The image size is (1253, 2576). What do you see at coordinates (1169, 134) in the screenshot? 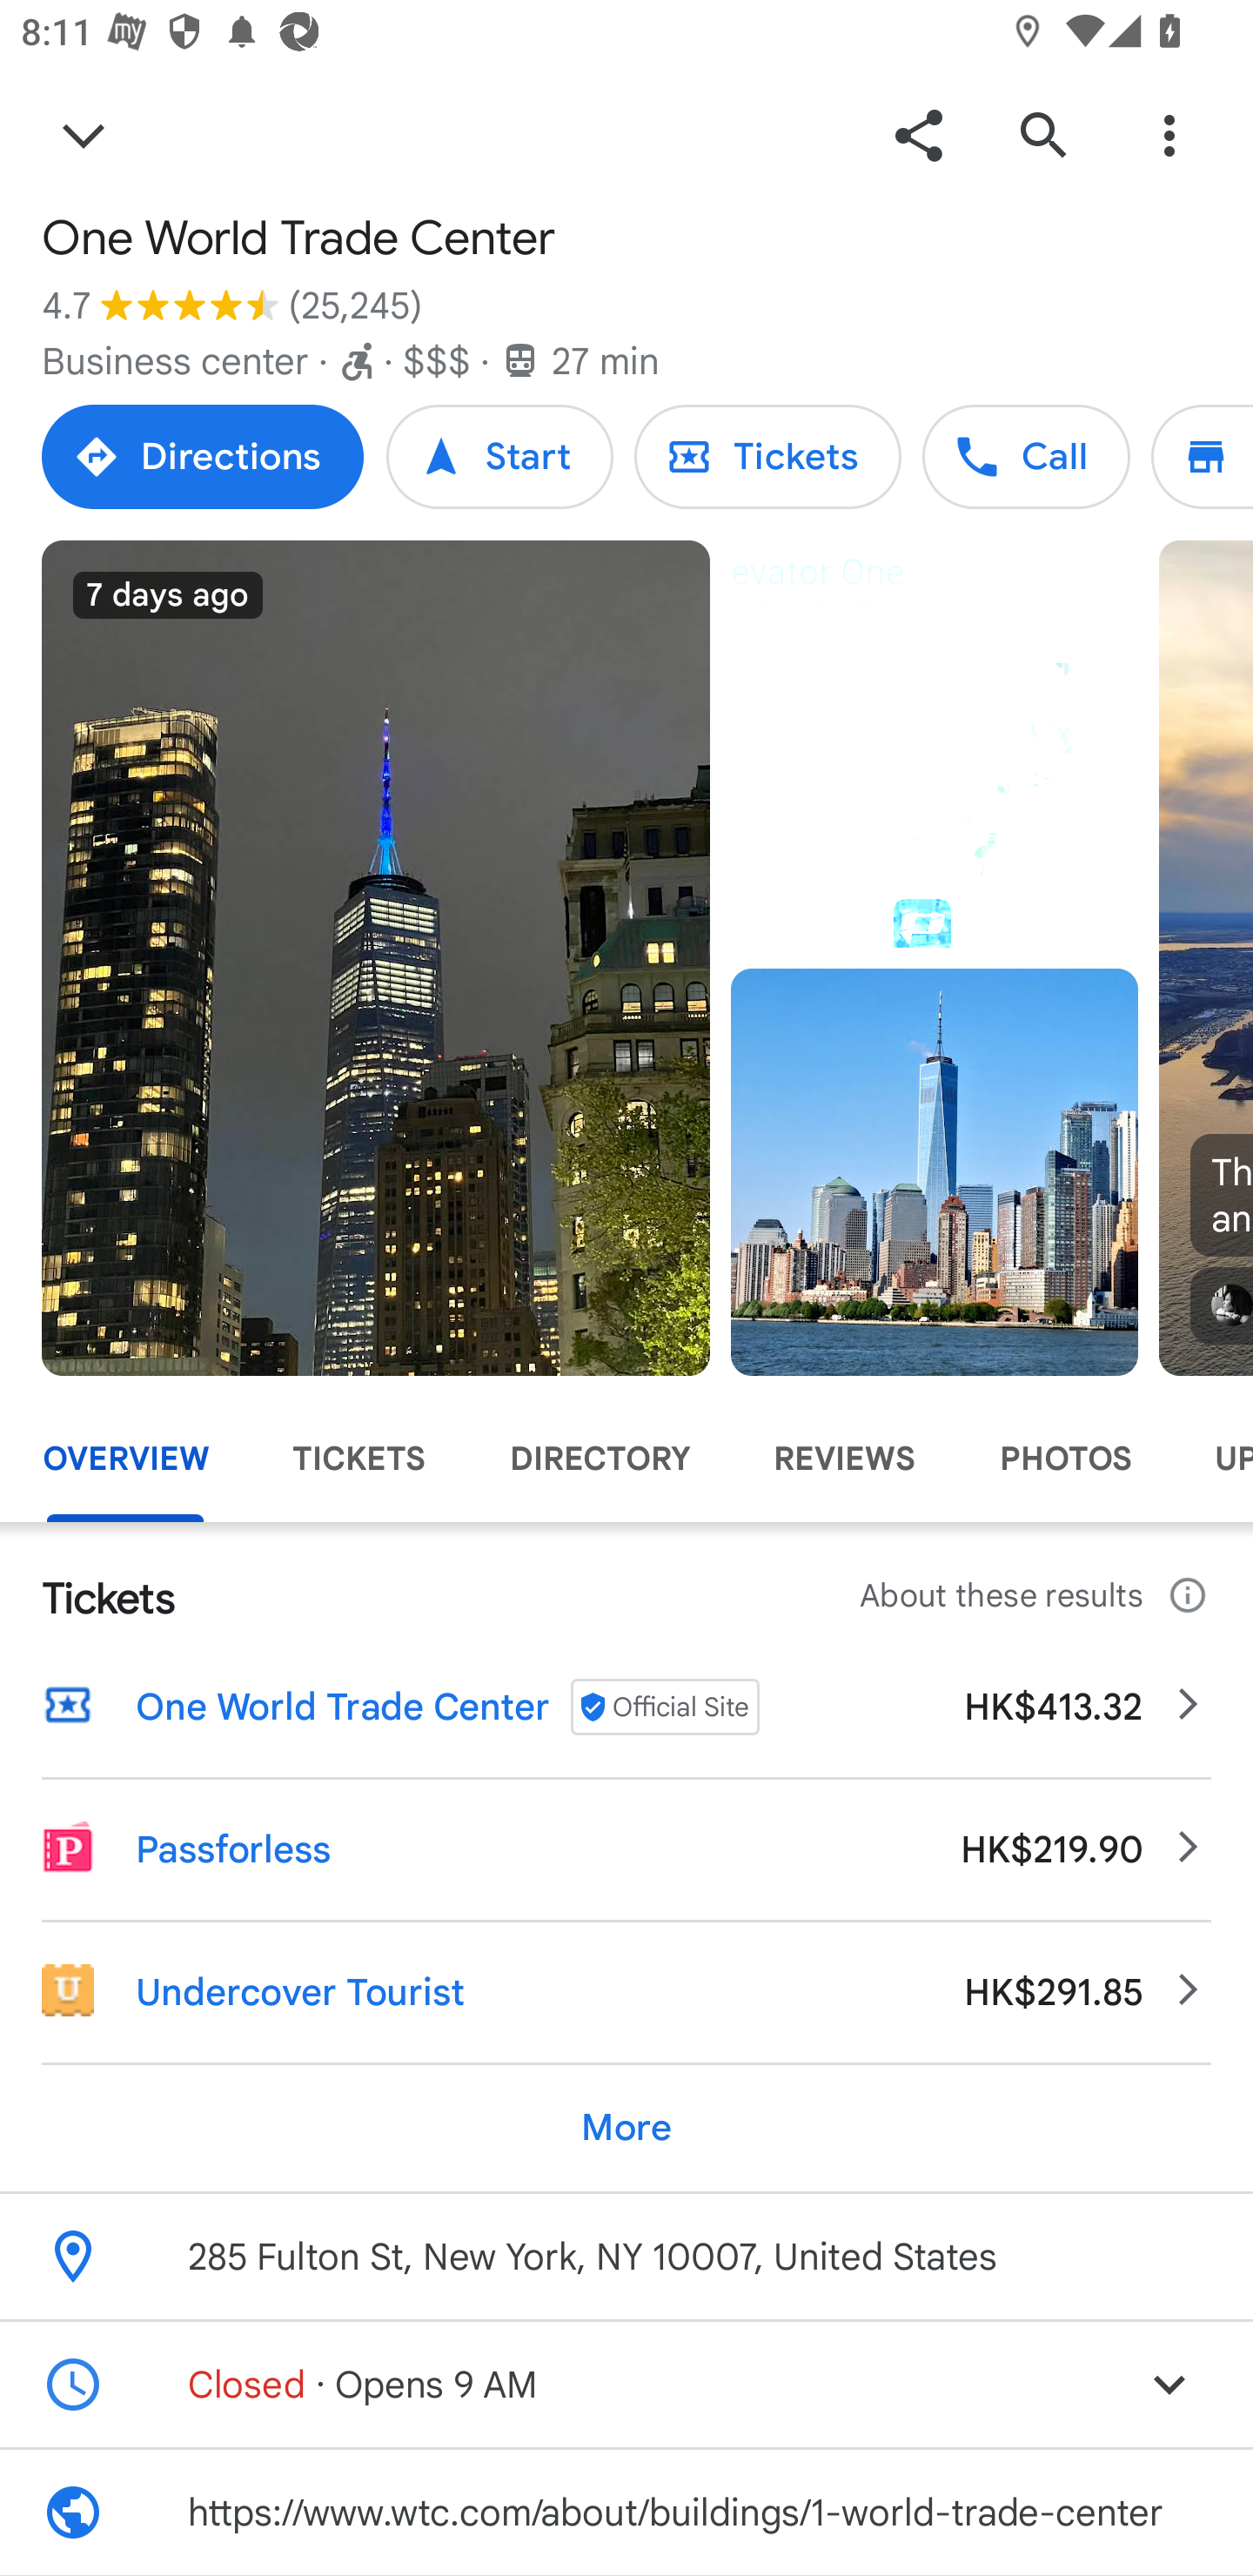
I see `More options for One World Trade Center` at bounding box center [1169, 134].